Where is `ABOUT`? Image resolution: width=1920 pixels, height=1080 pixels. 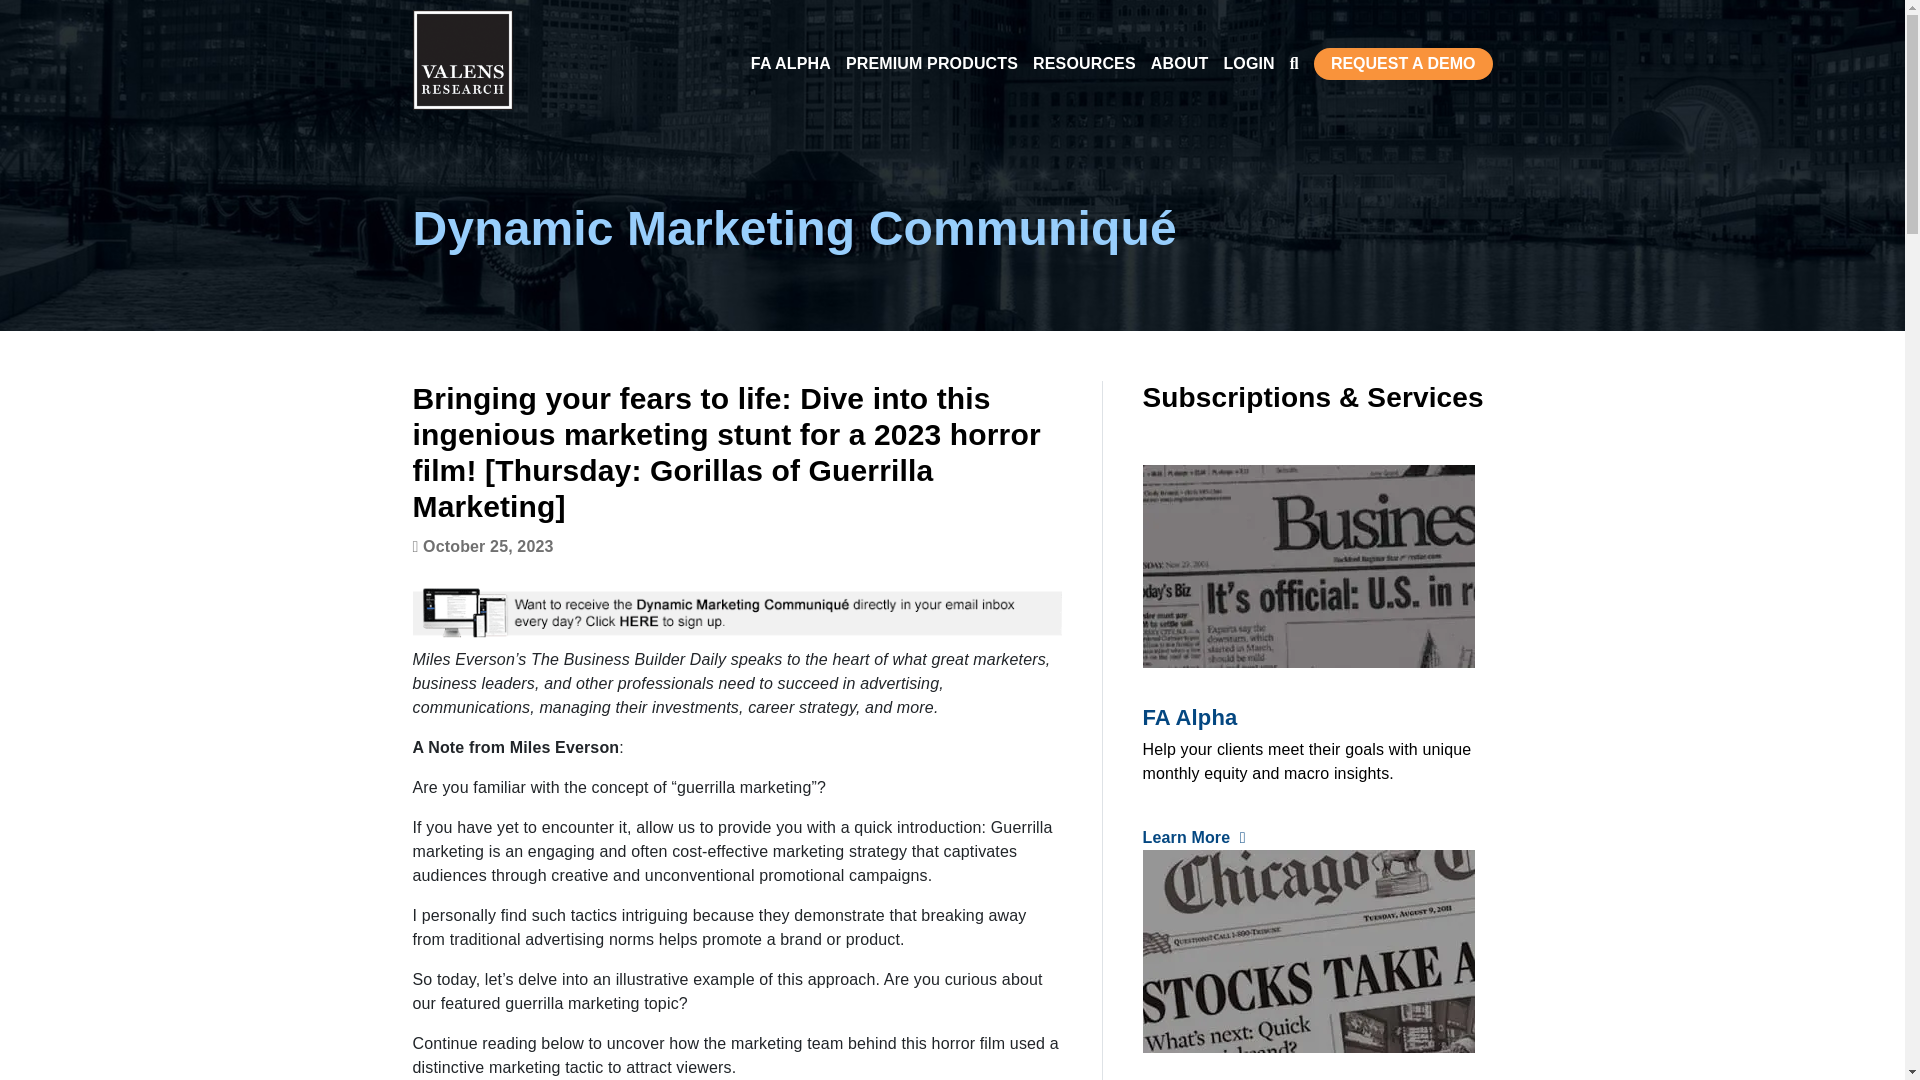 ABOUT is located at coordinates (1180, 62).